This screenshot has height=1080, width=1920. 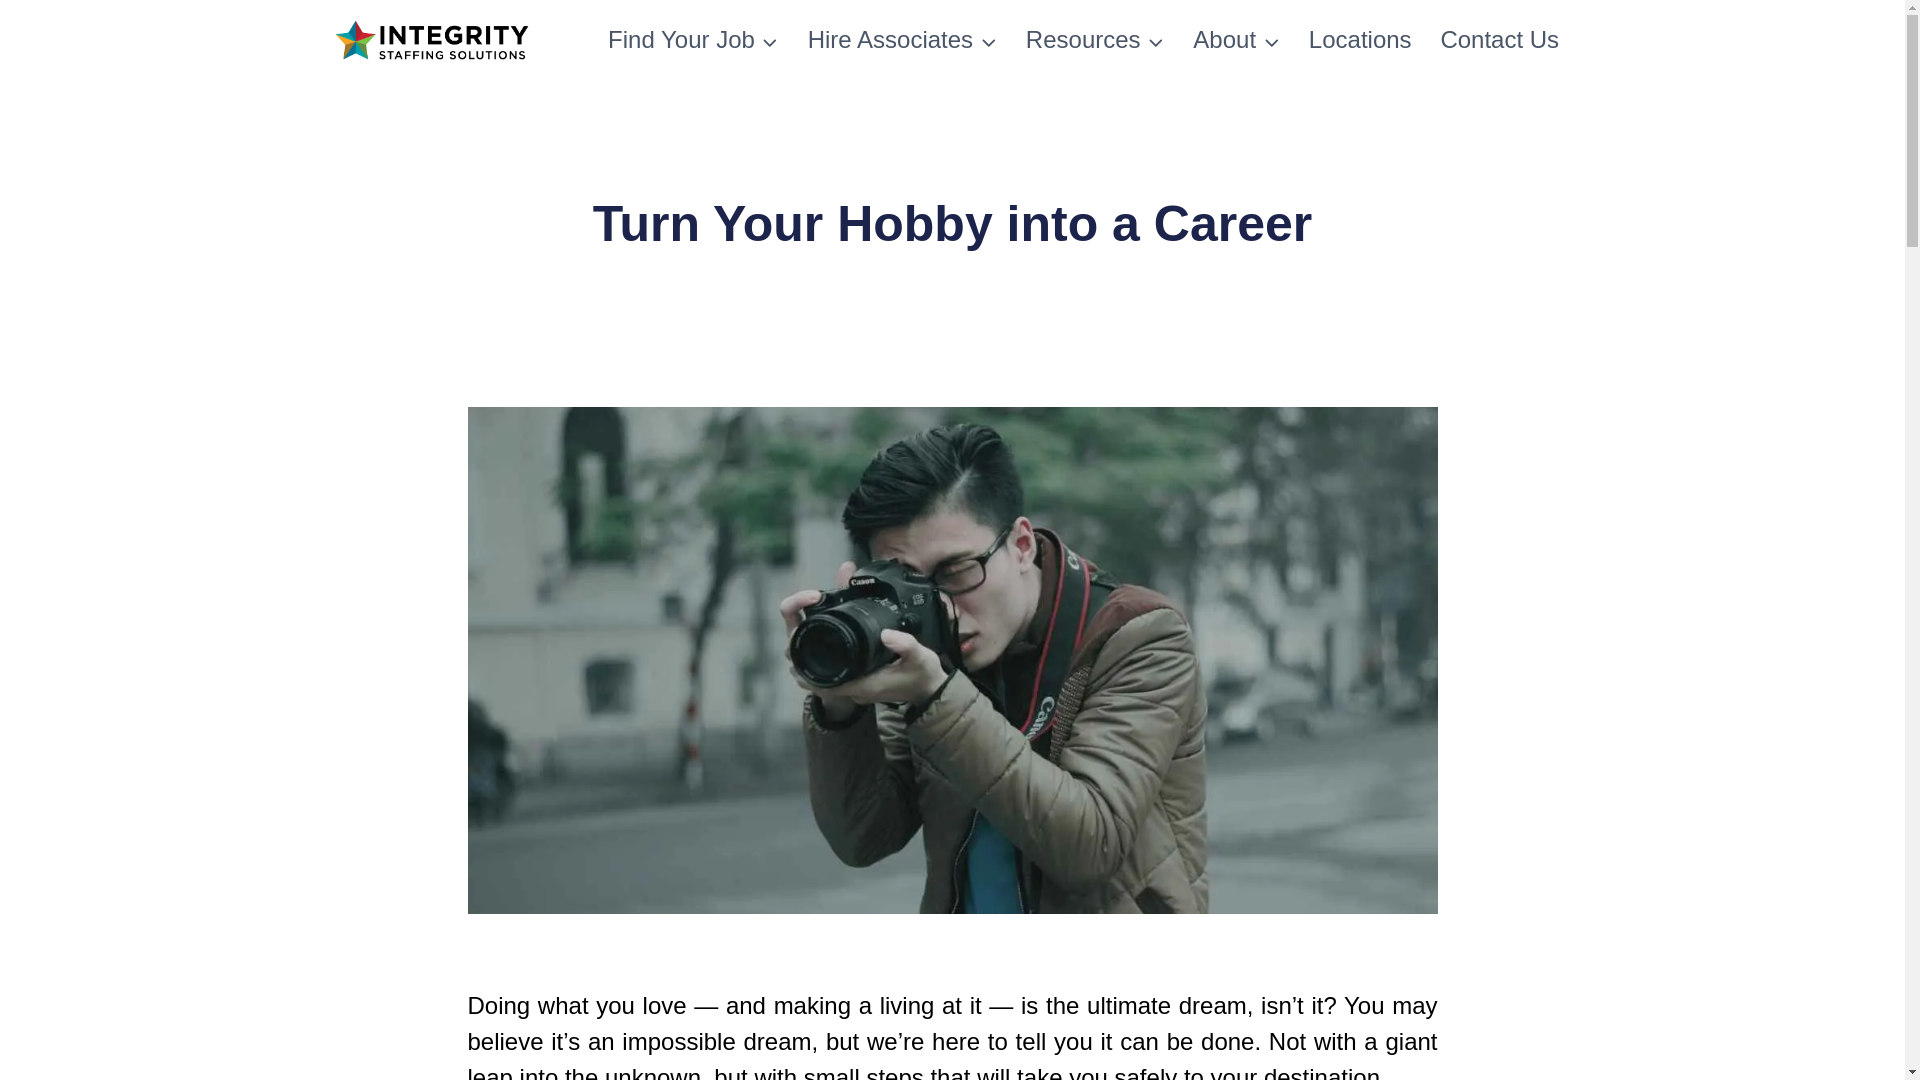 I want to click on Find Your Job, so click(x=694, y=40).